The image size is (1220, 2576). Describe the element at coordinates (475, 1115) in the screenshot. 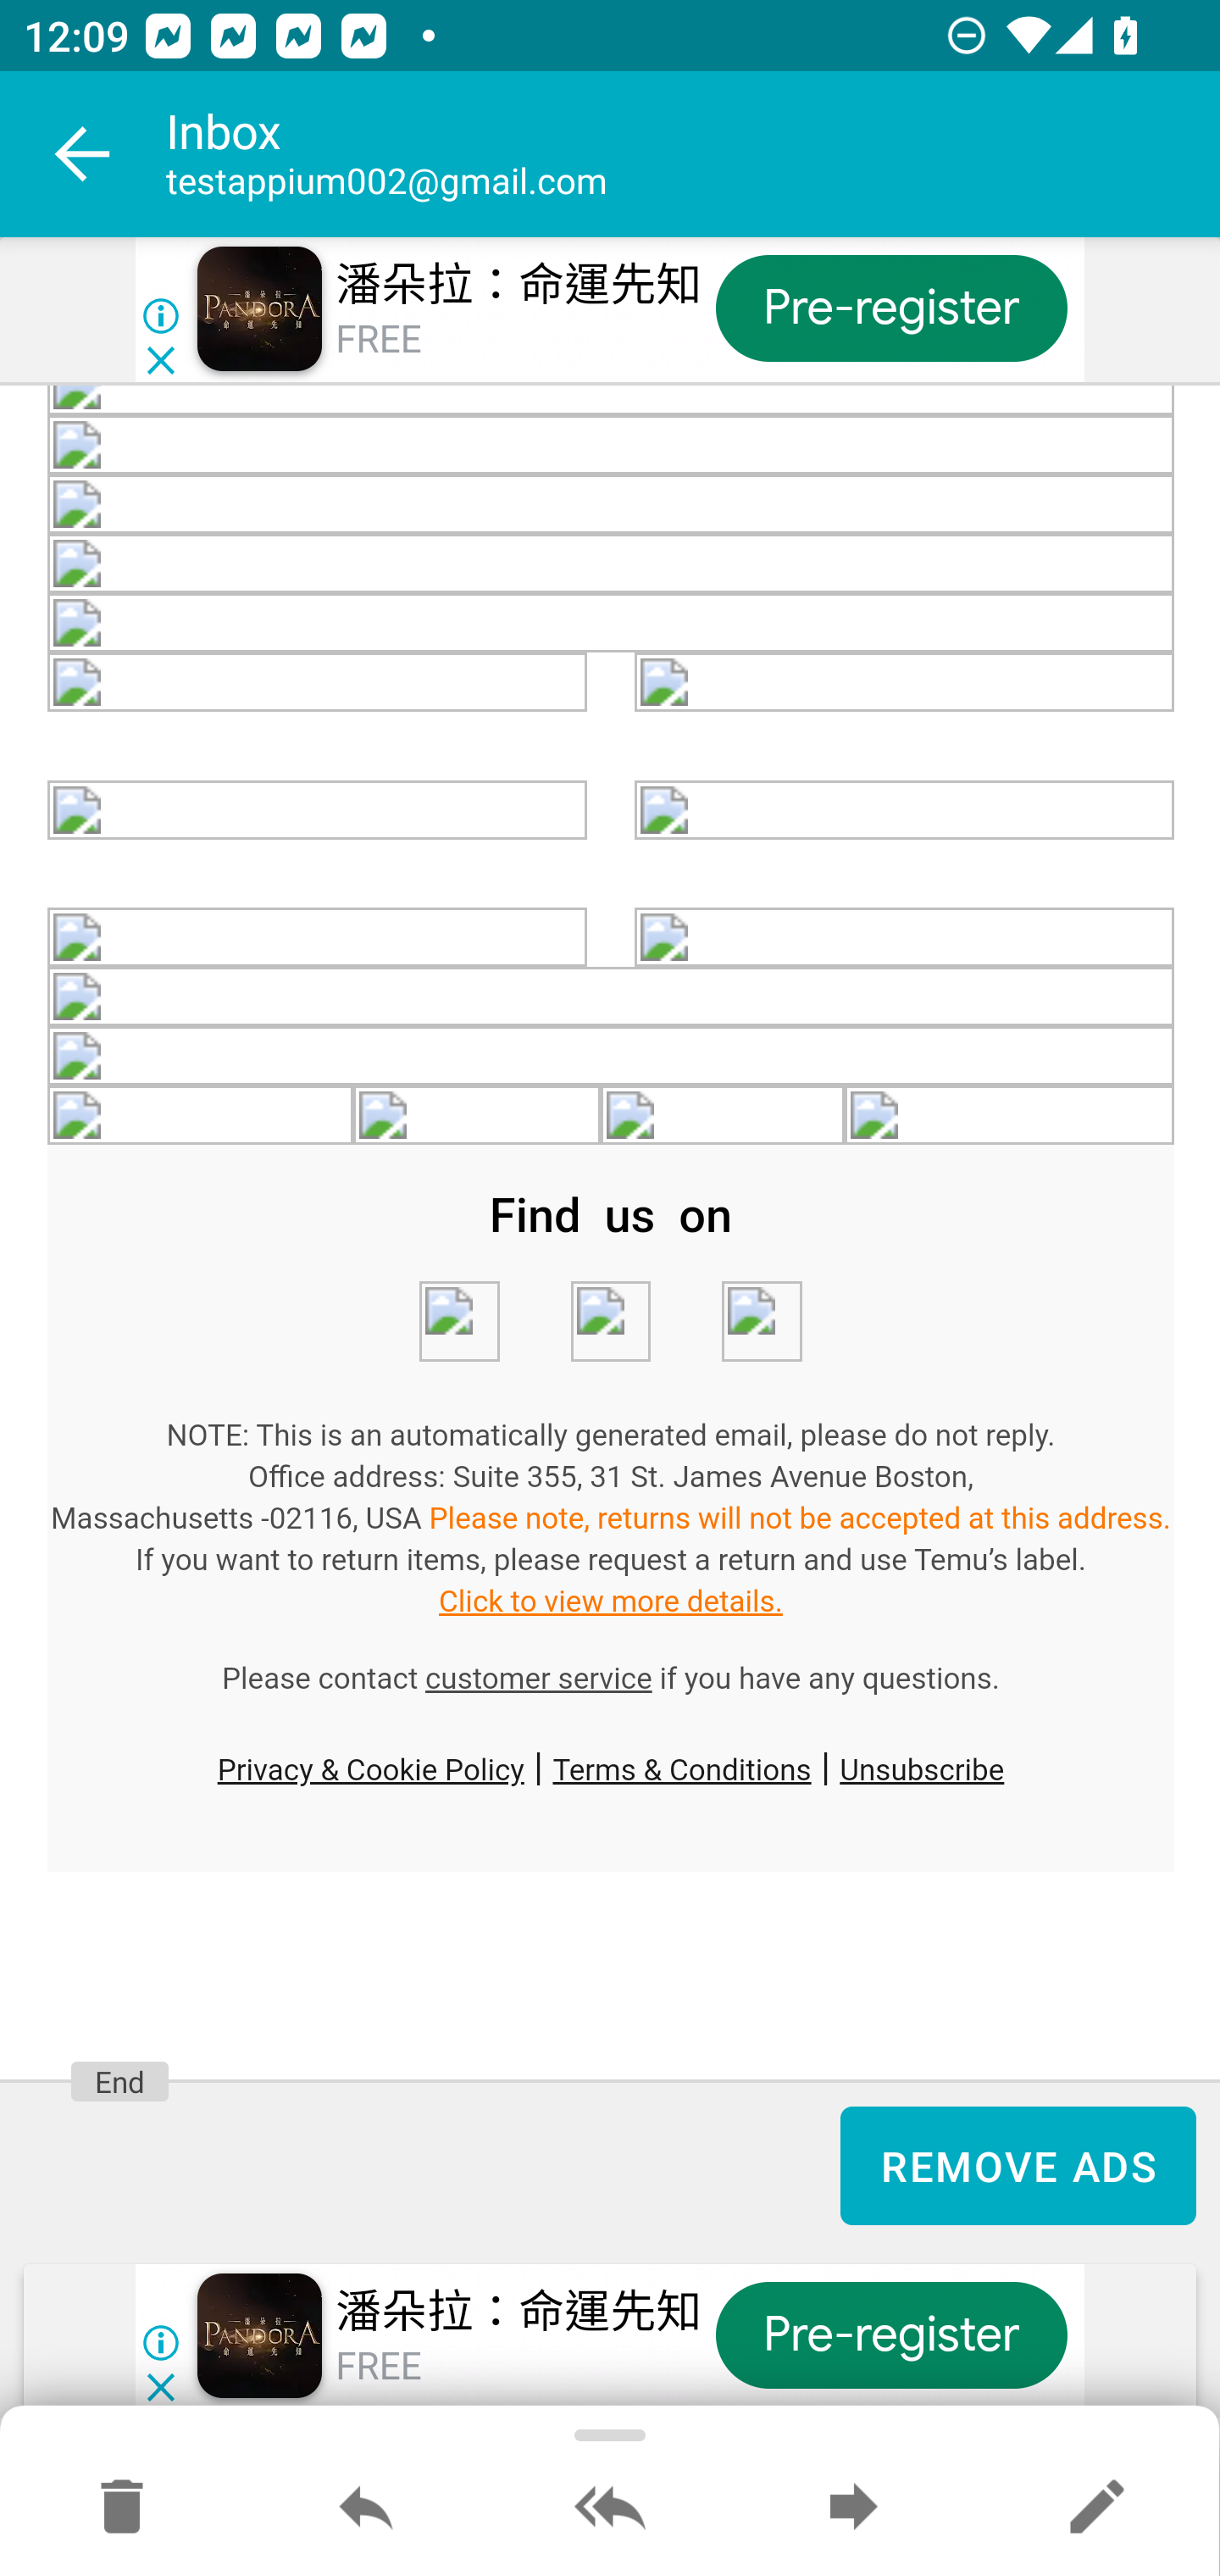

I see `data:` at that location.